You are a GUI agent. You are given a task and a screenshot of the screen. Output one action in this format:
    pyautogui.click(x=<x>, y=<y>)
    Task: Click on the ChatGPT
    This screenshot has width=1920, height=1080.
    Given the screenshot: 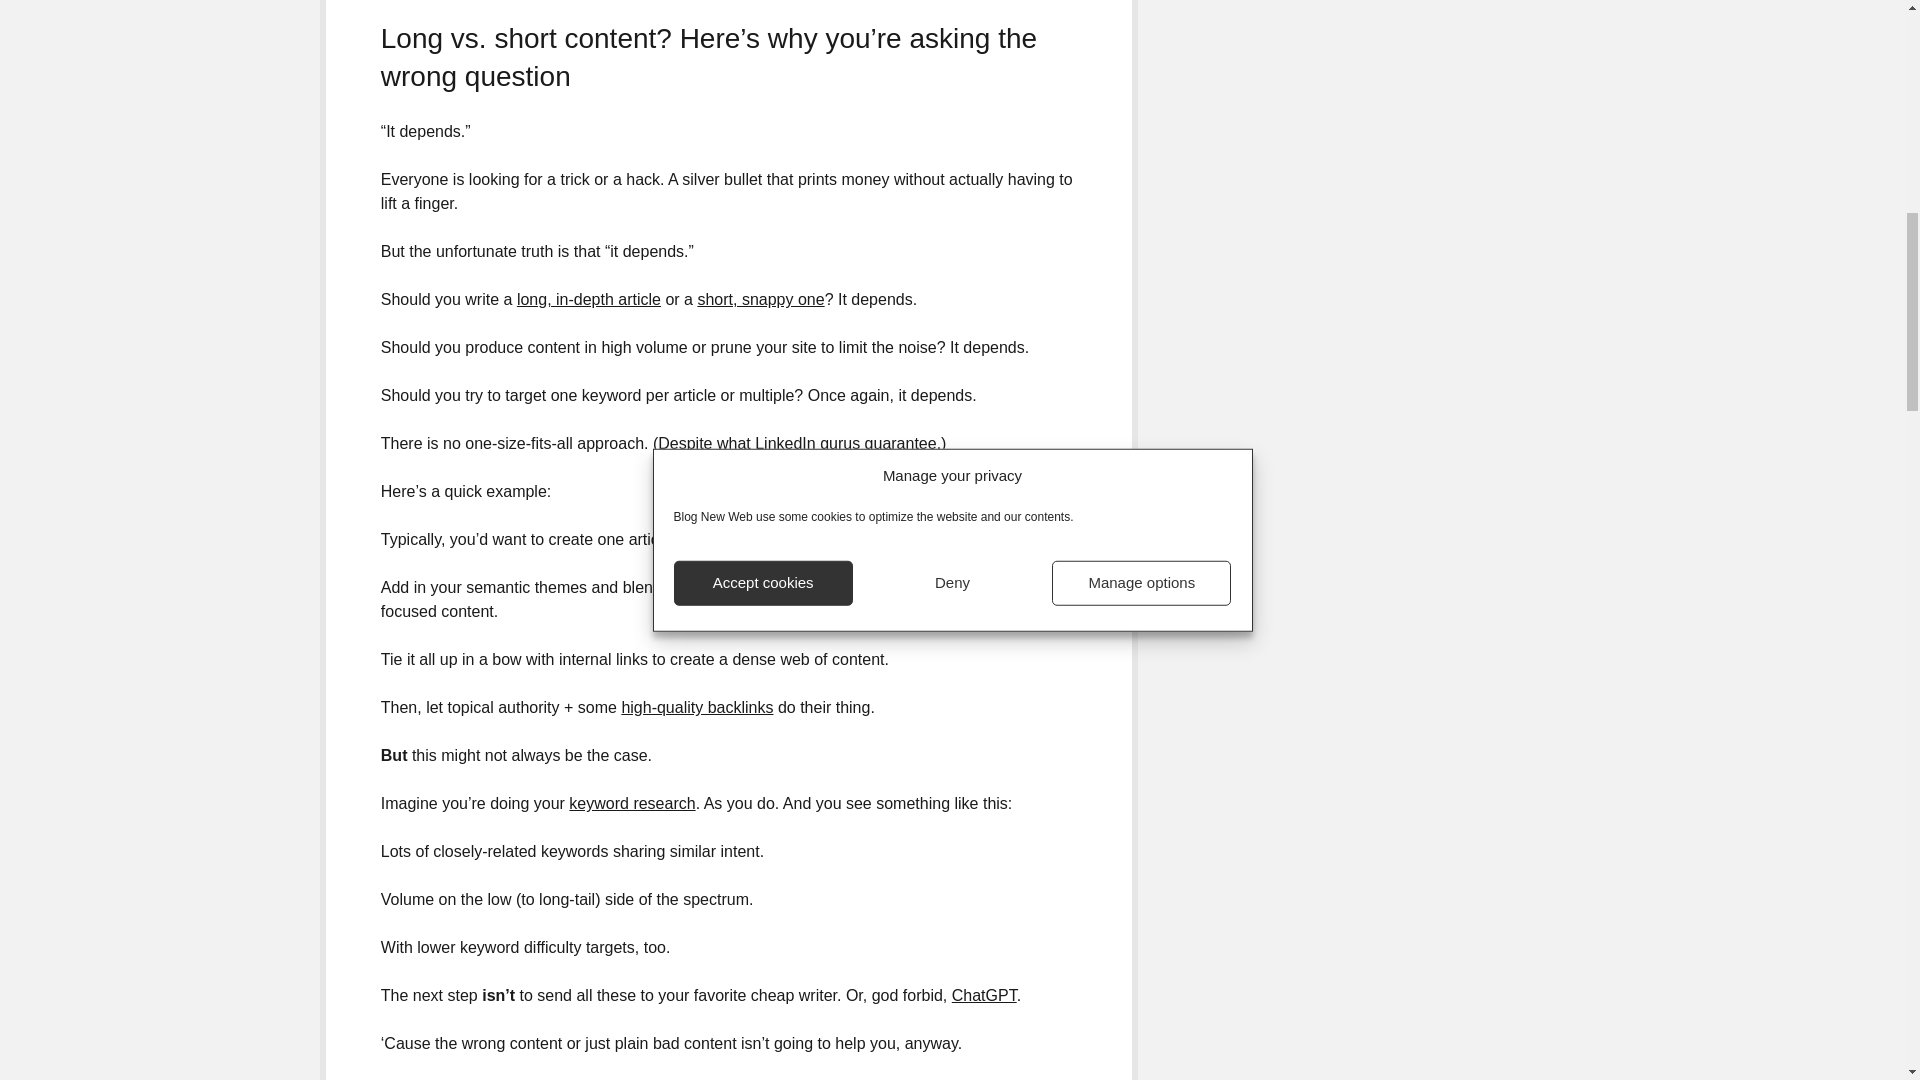 What is the action you would take?
    pyautogui.click(x=984, y=996)
    